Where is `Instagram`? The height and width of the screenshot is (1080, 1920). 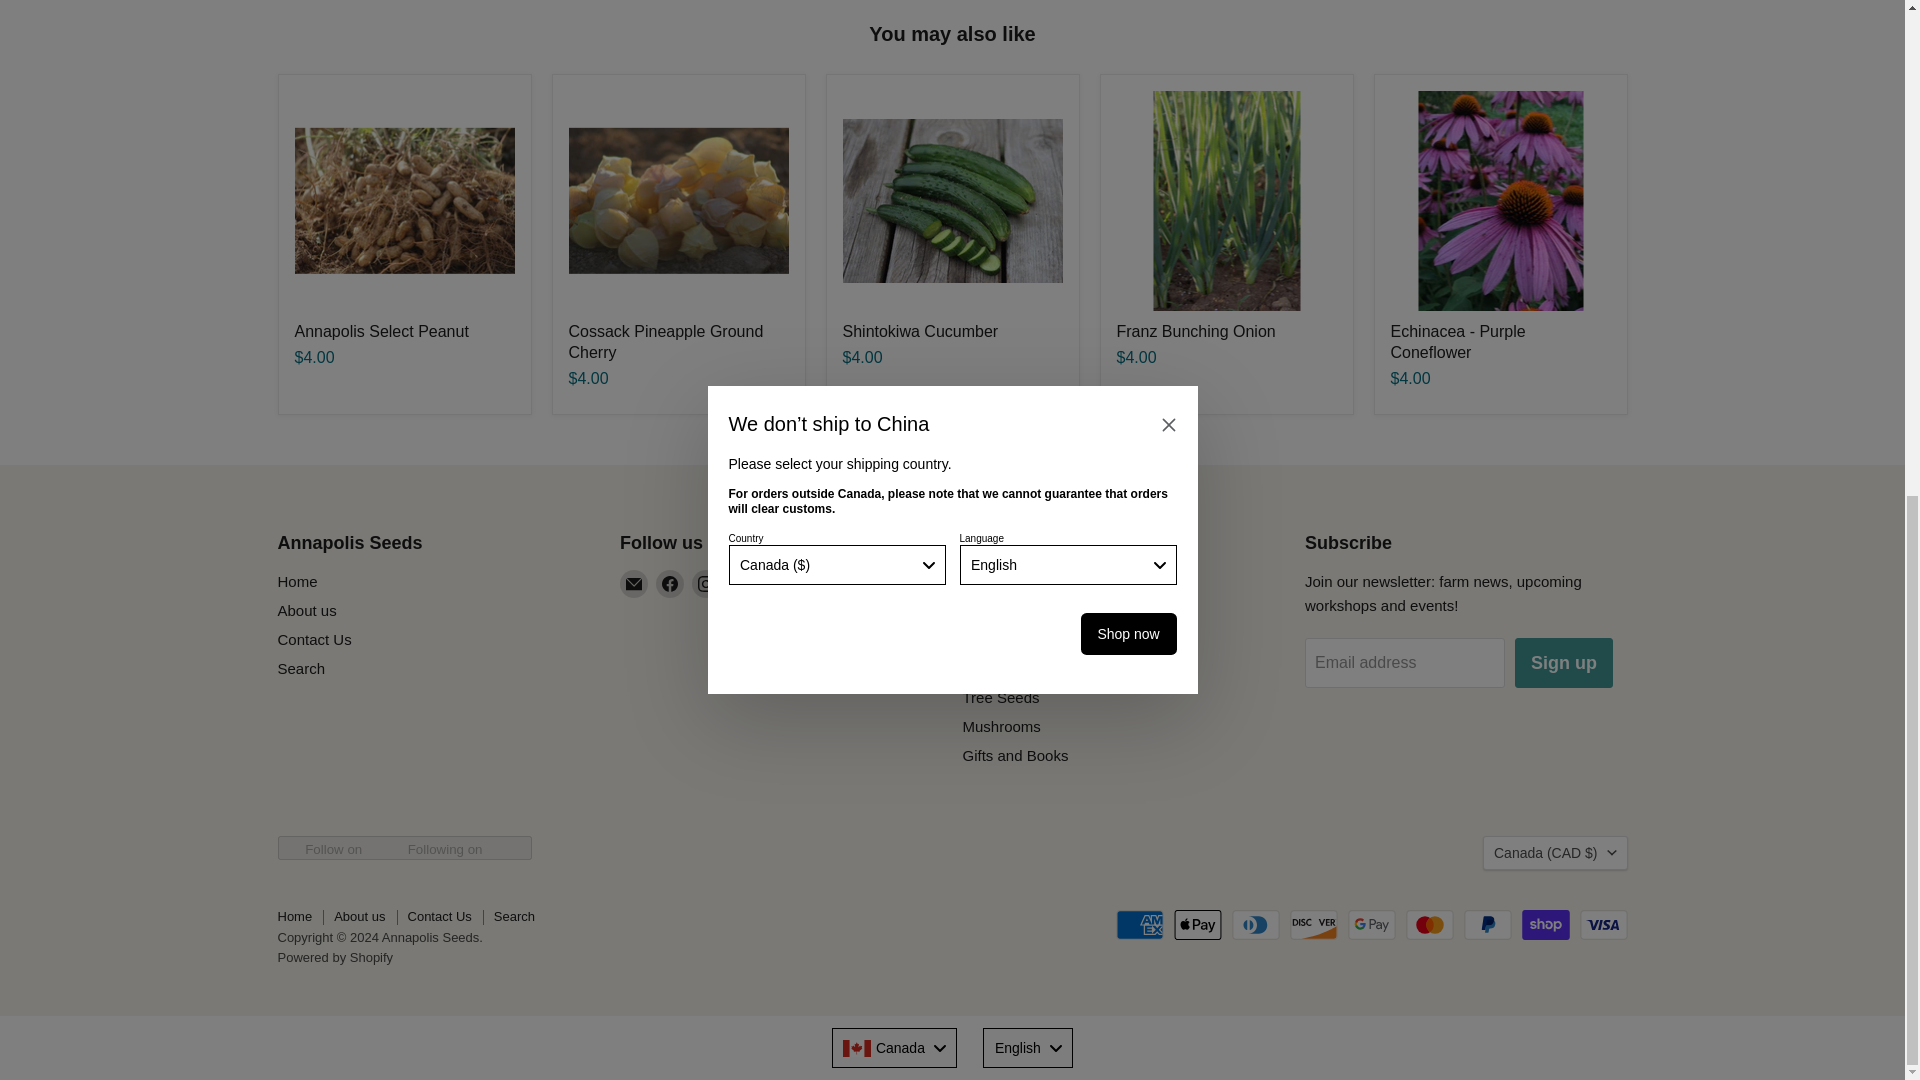 Instagram is located at coordinates (706, 584).